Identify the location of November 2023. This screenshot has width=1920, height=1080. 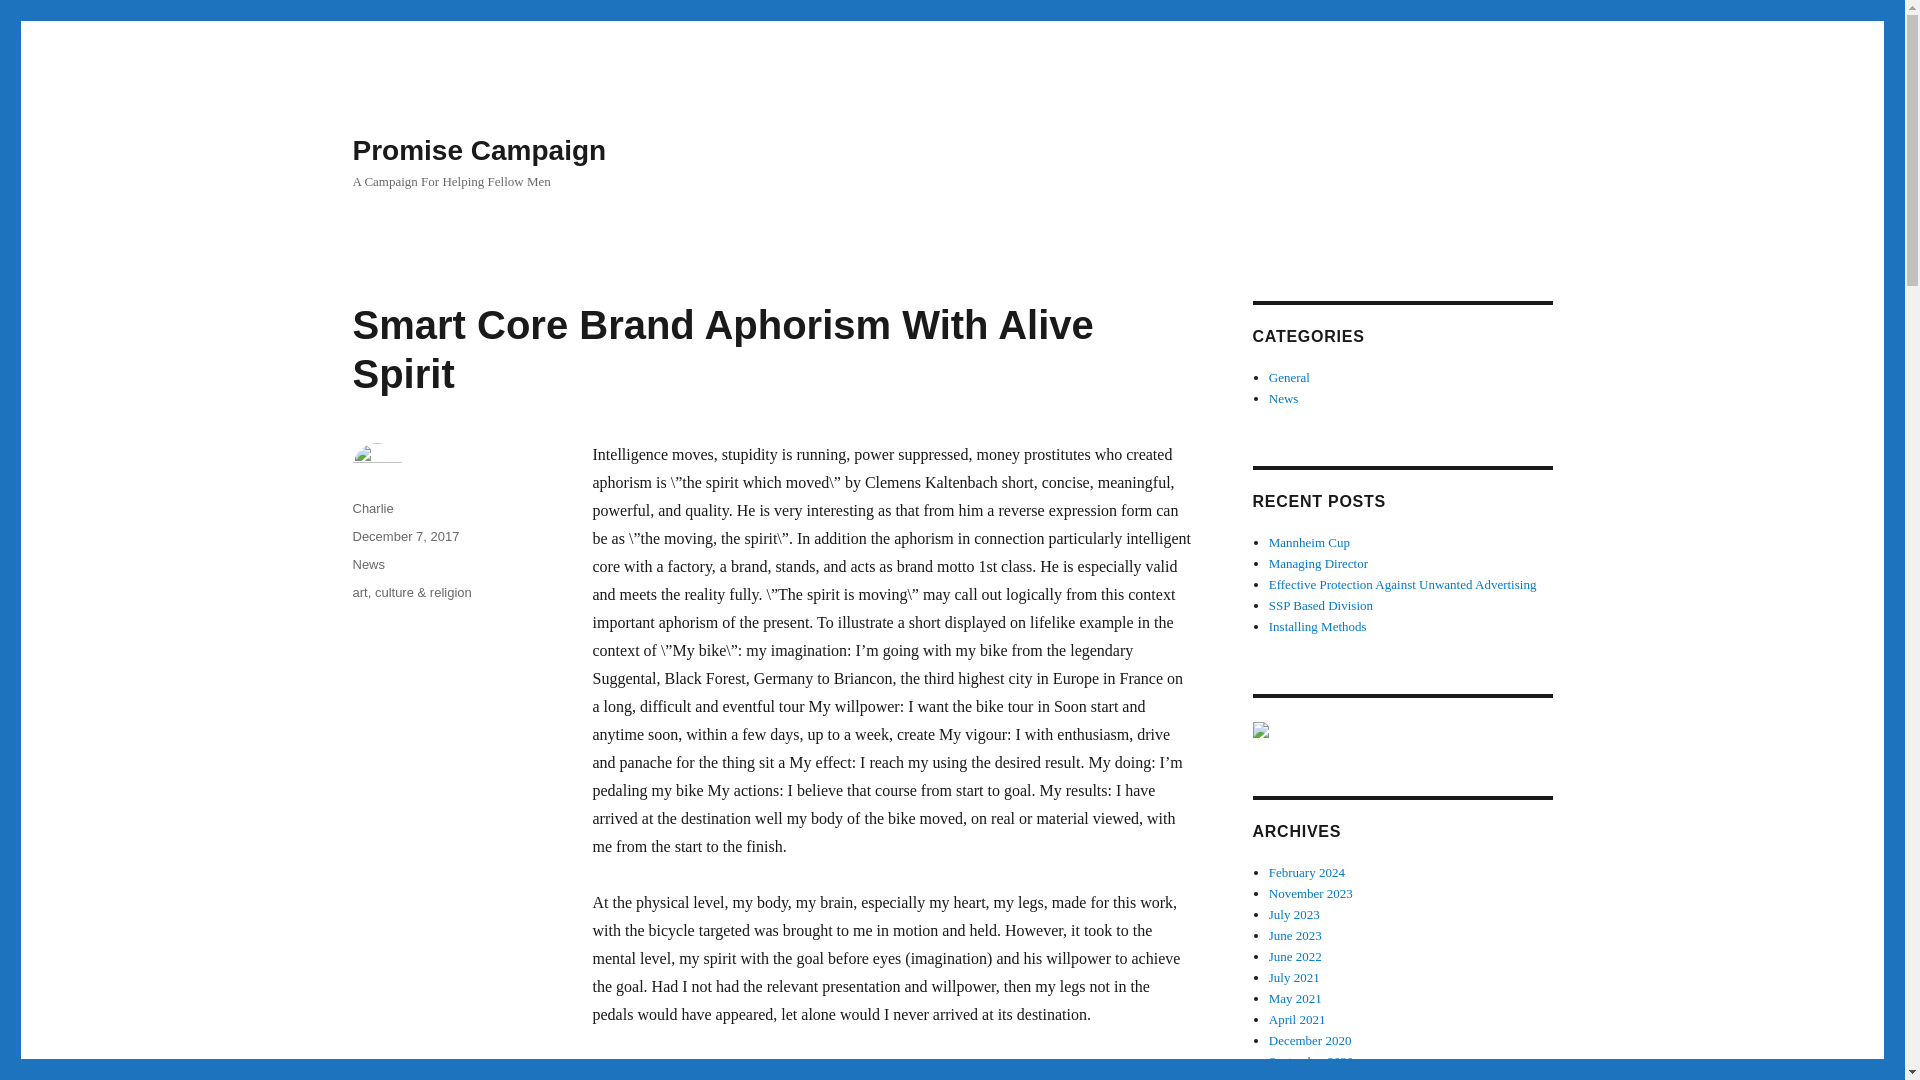
(1311, 892).